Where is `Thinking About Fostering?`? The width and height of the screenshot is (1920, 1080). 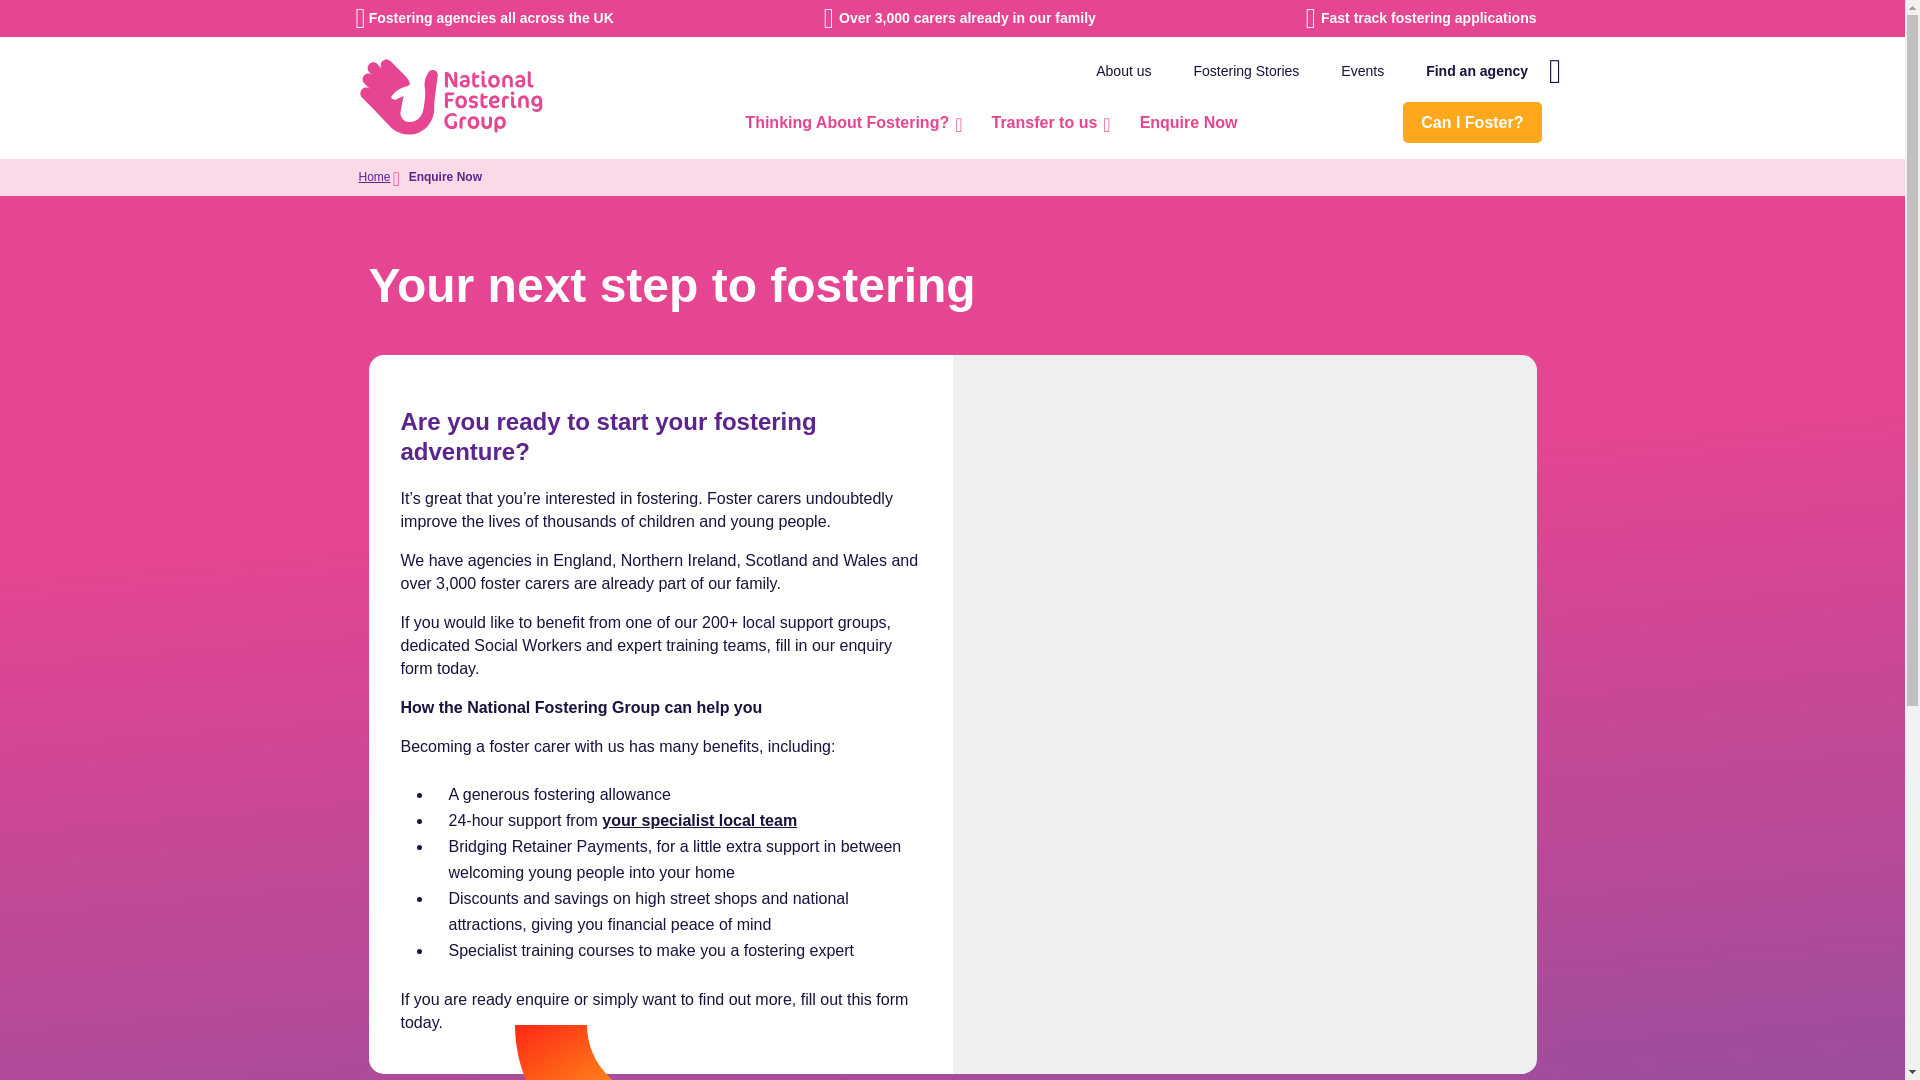 Thinking About Fostering? is located at coordinates (850, 122).